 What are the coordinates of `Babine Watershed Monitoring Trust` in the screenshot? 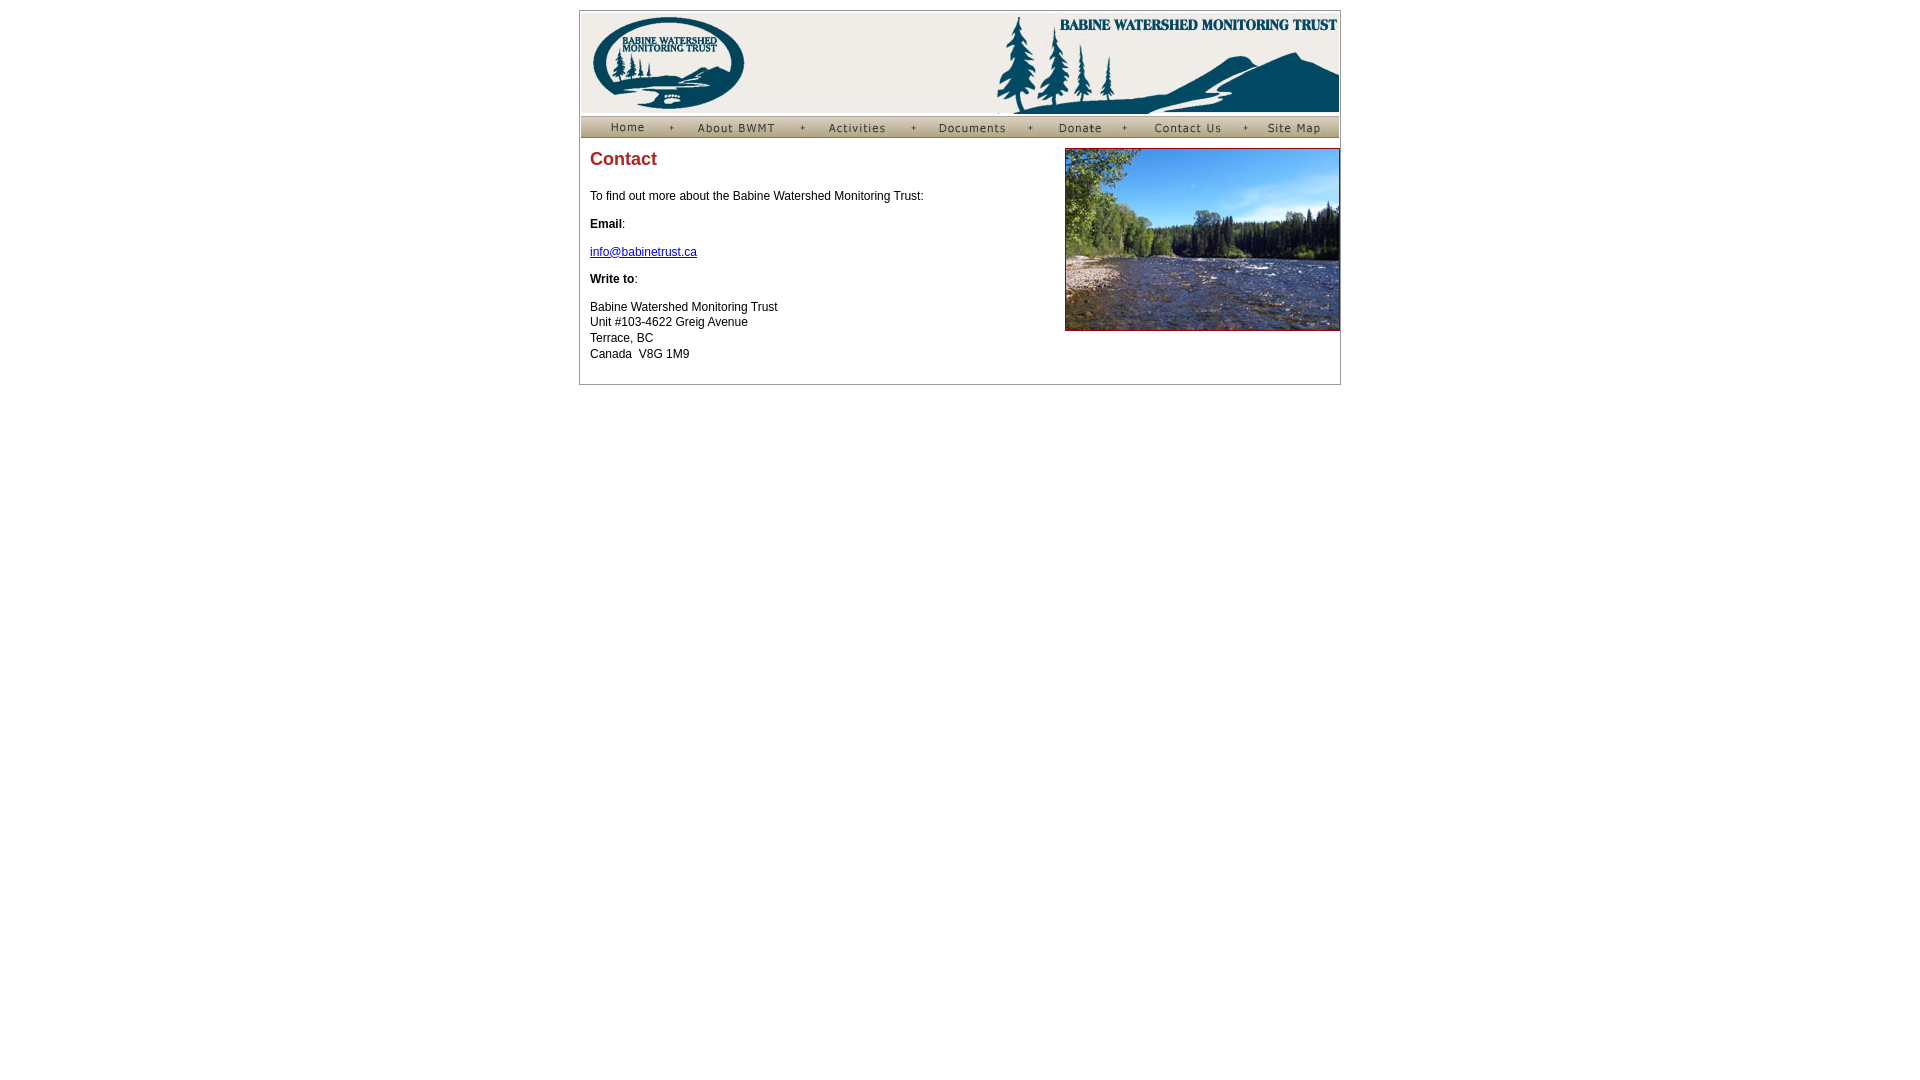 It's located at (960, 64).